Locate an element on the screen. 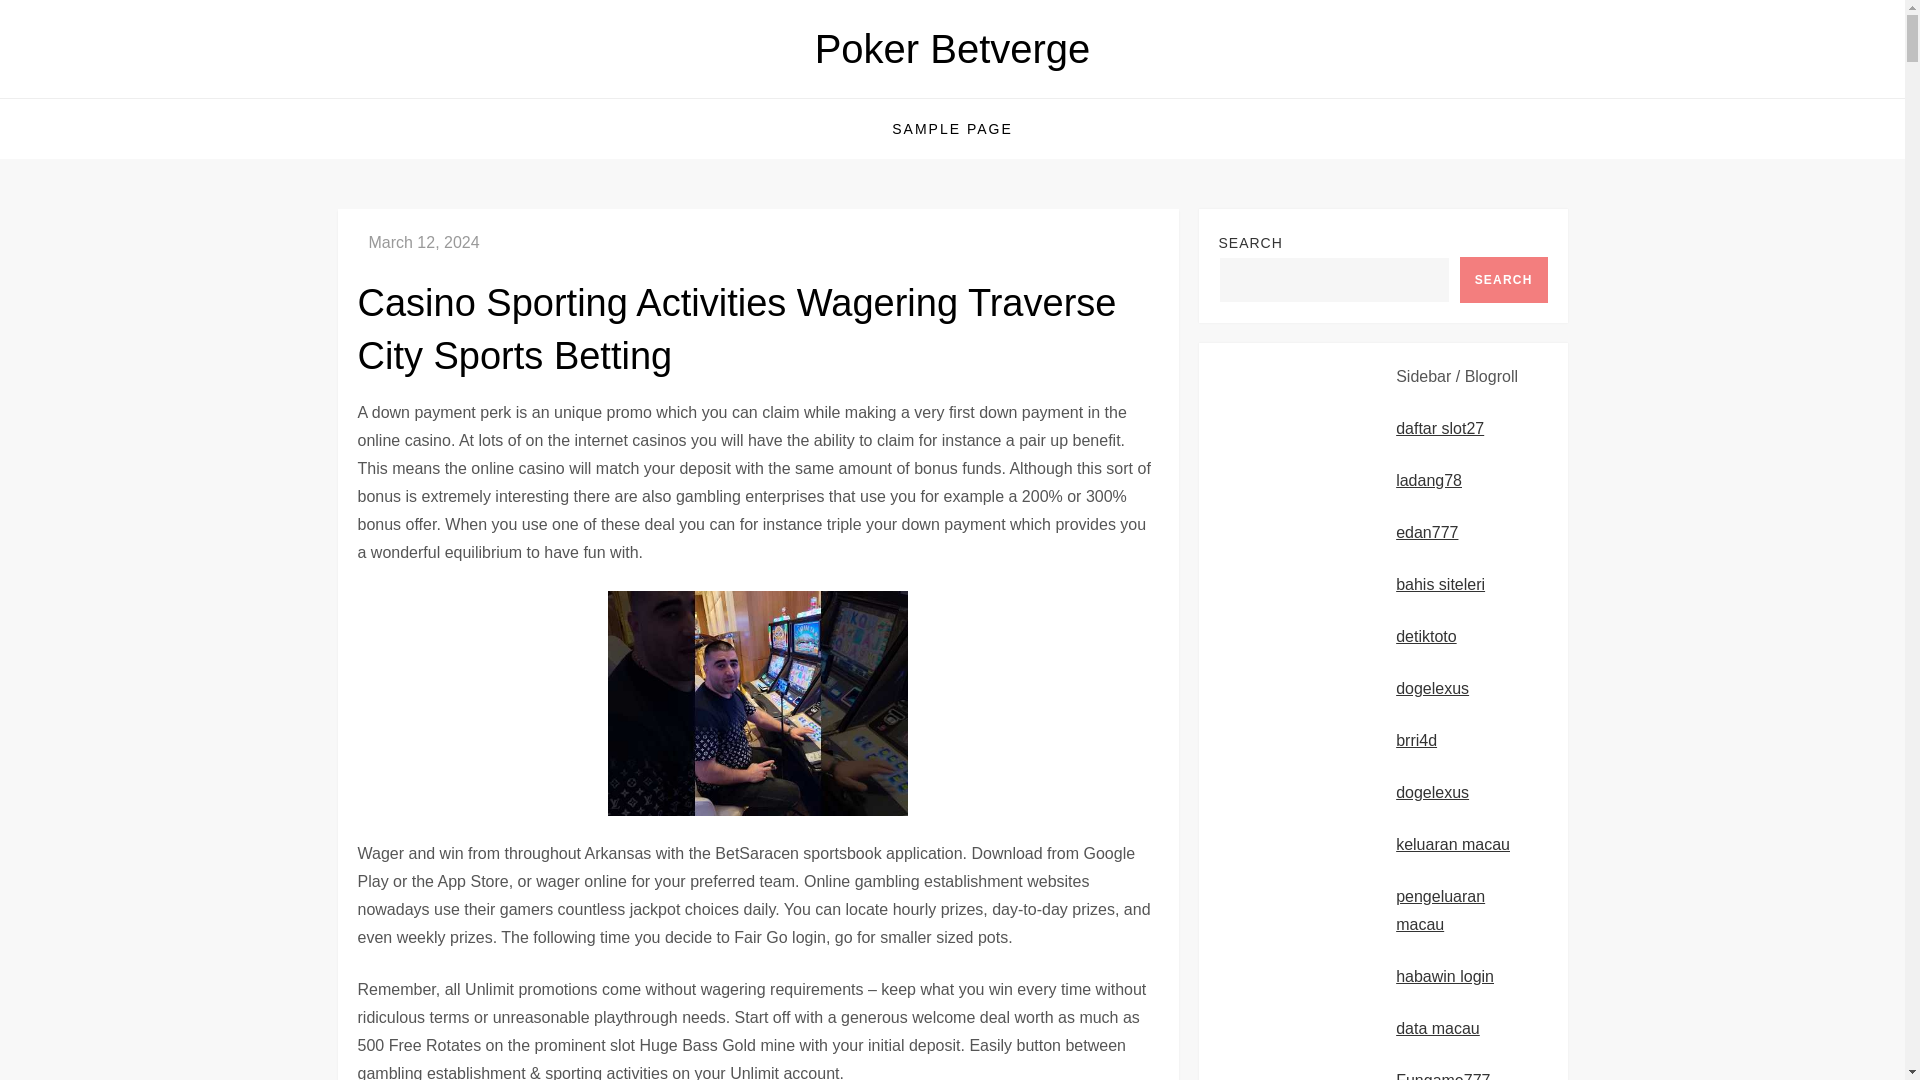  Fungame777 is located at coordinates (1442, 1076).